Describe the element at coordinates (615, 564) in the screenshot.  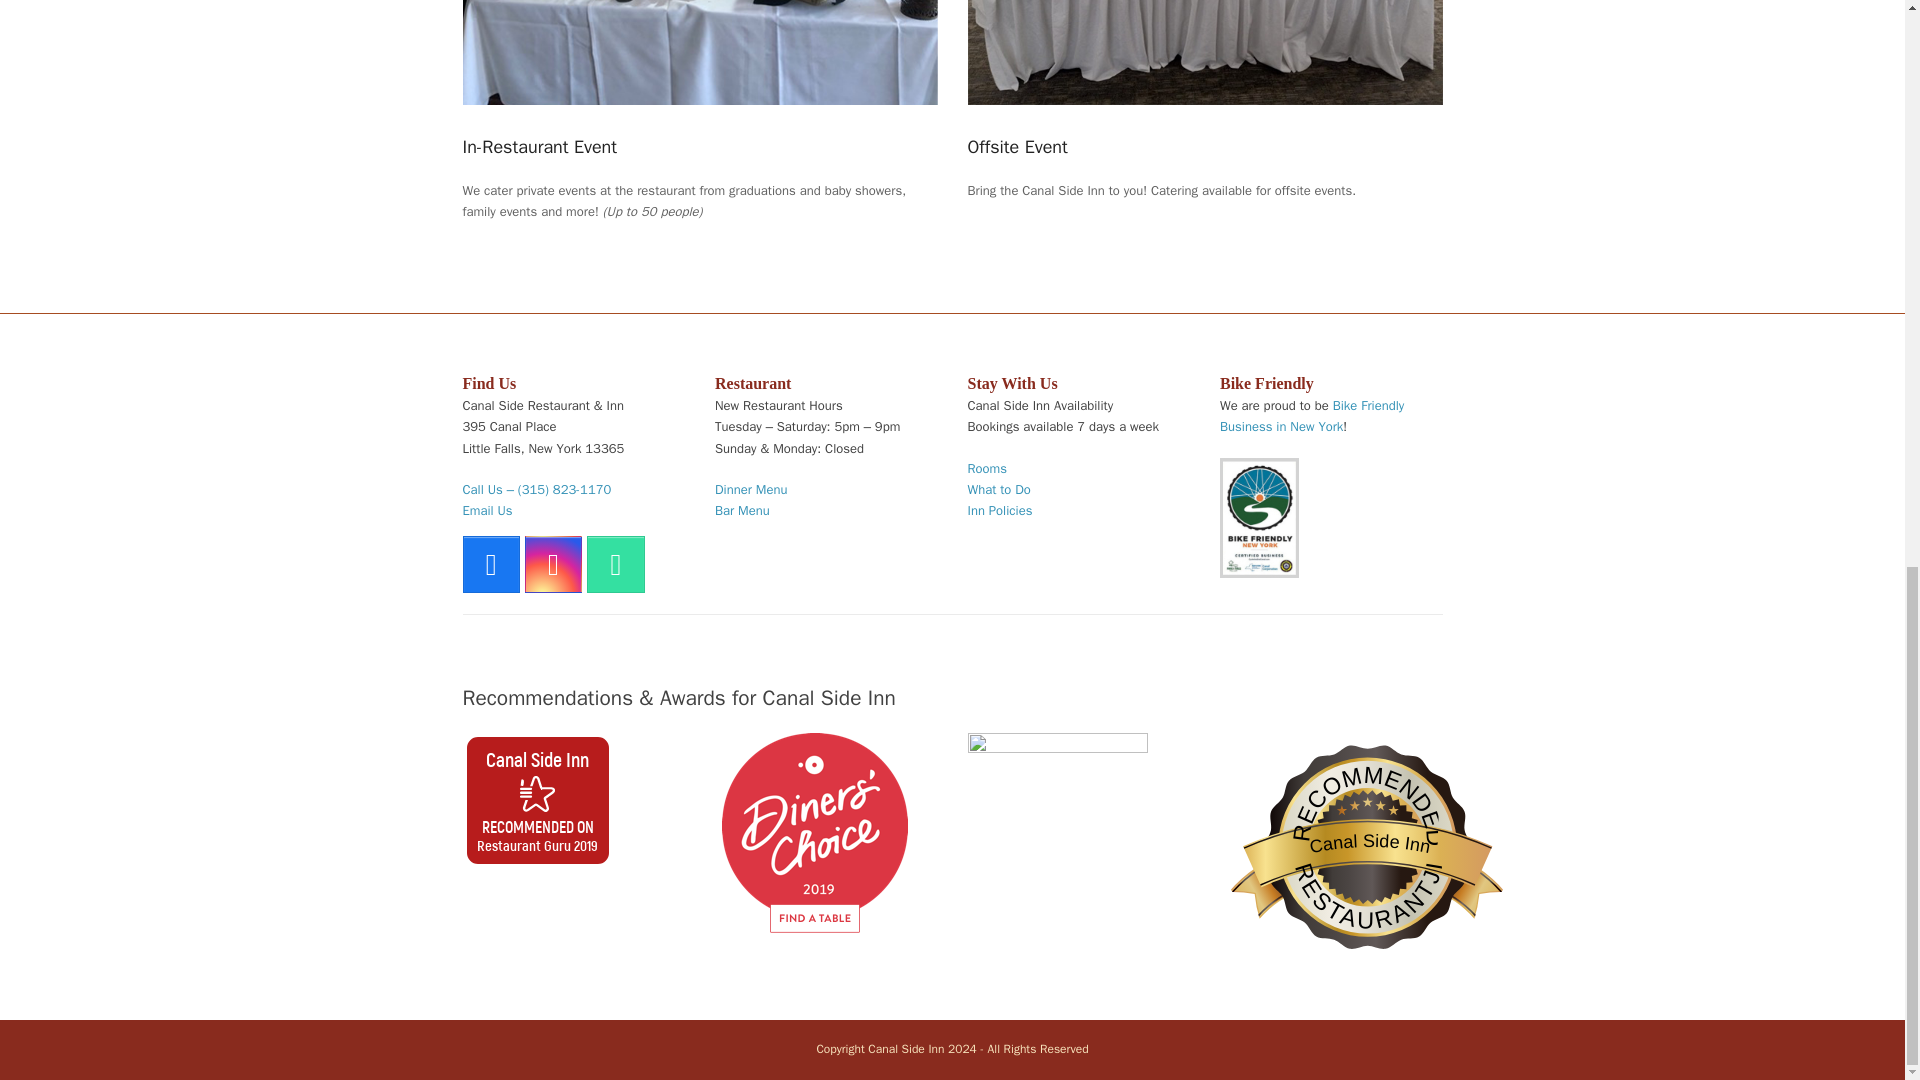
I see `Tripadvisor` at that location.